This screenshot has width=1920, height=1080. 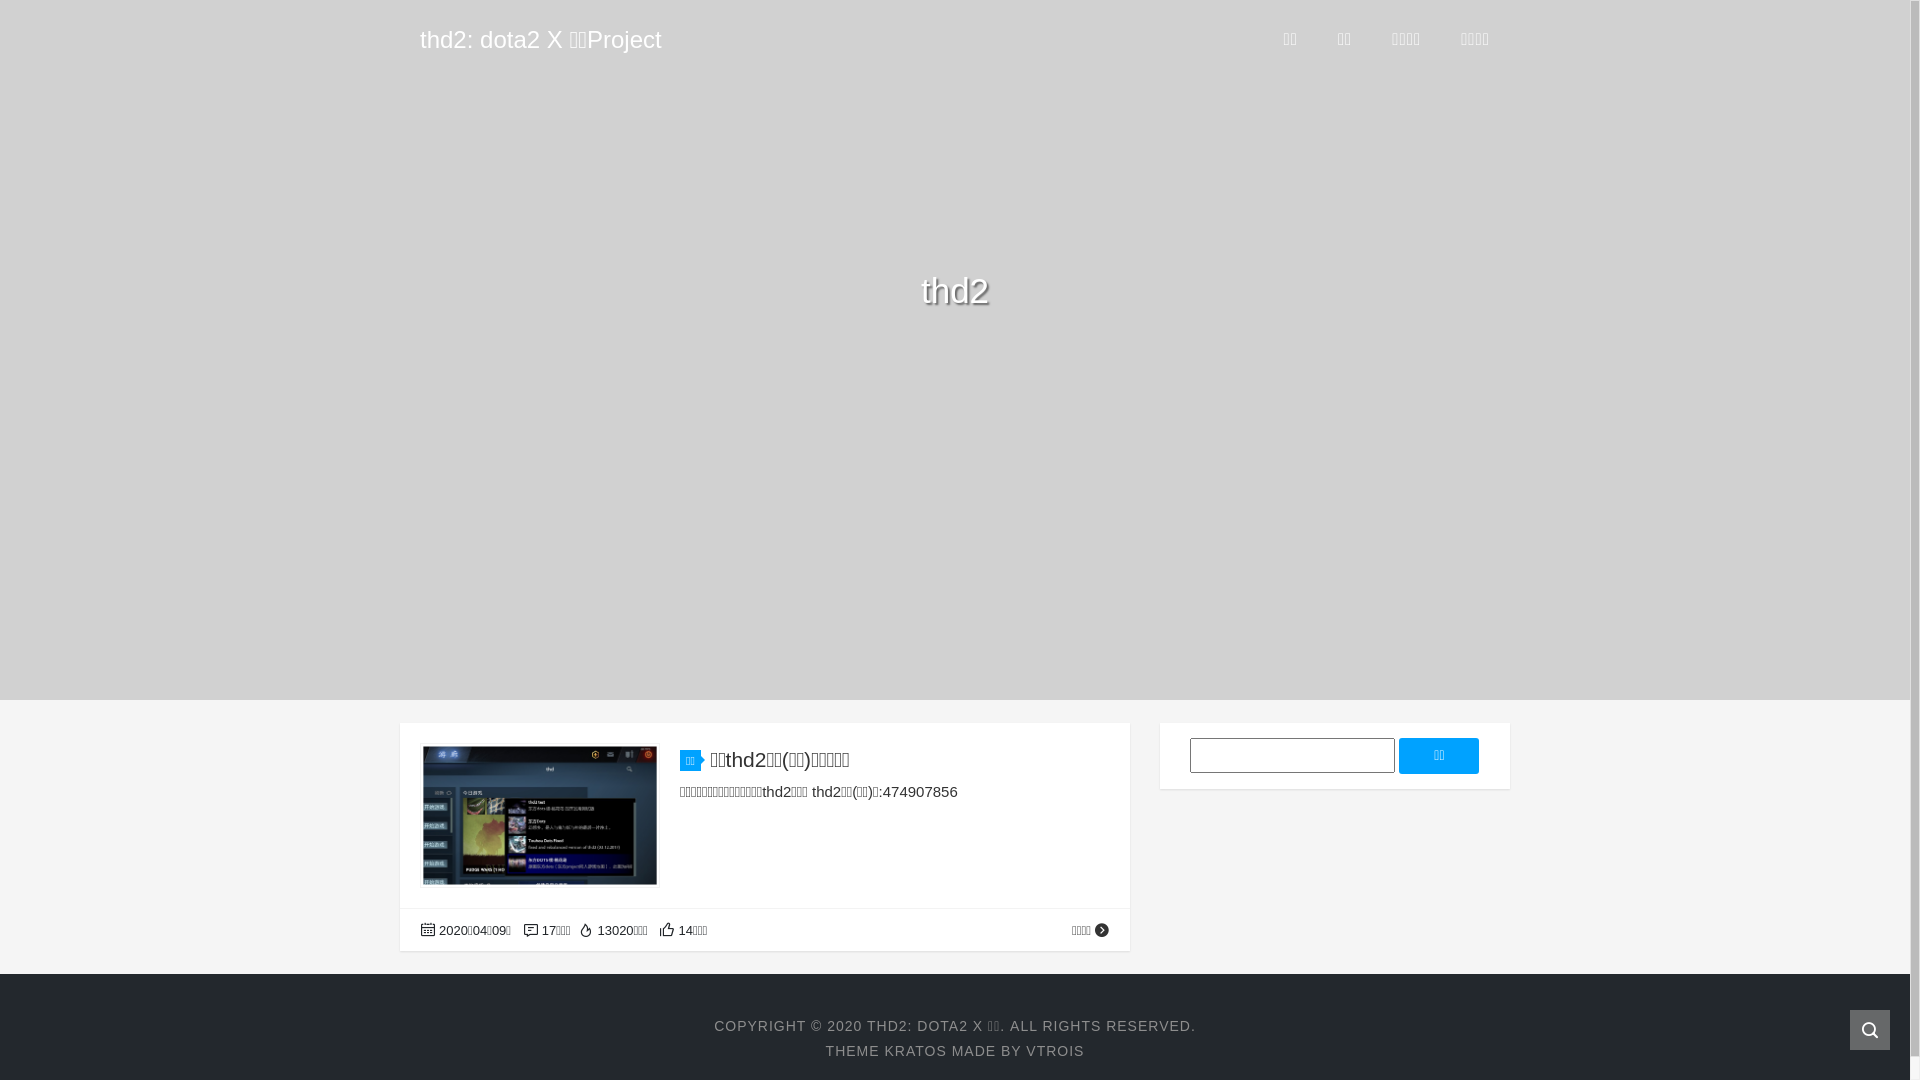 What do you see at coordinates (1055, 1051) in the screenshot?
I see `VTROIS` at bounding box center [1055, 1051].